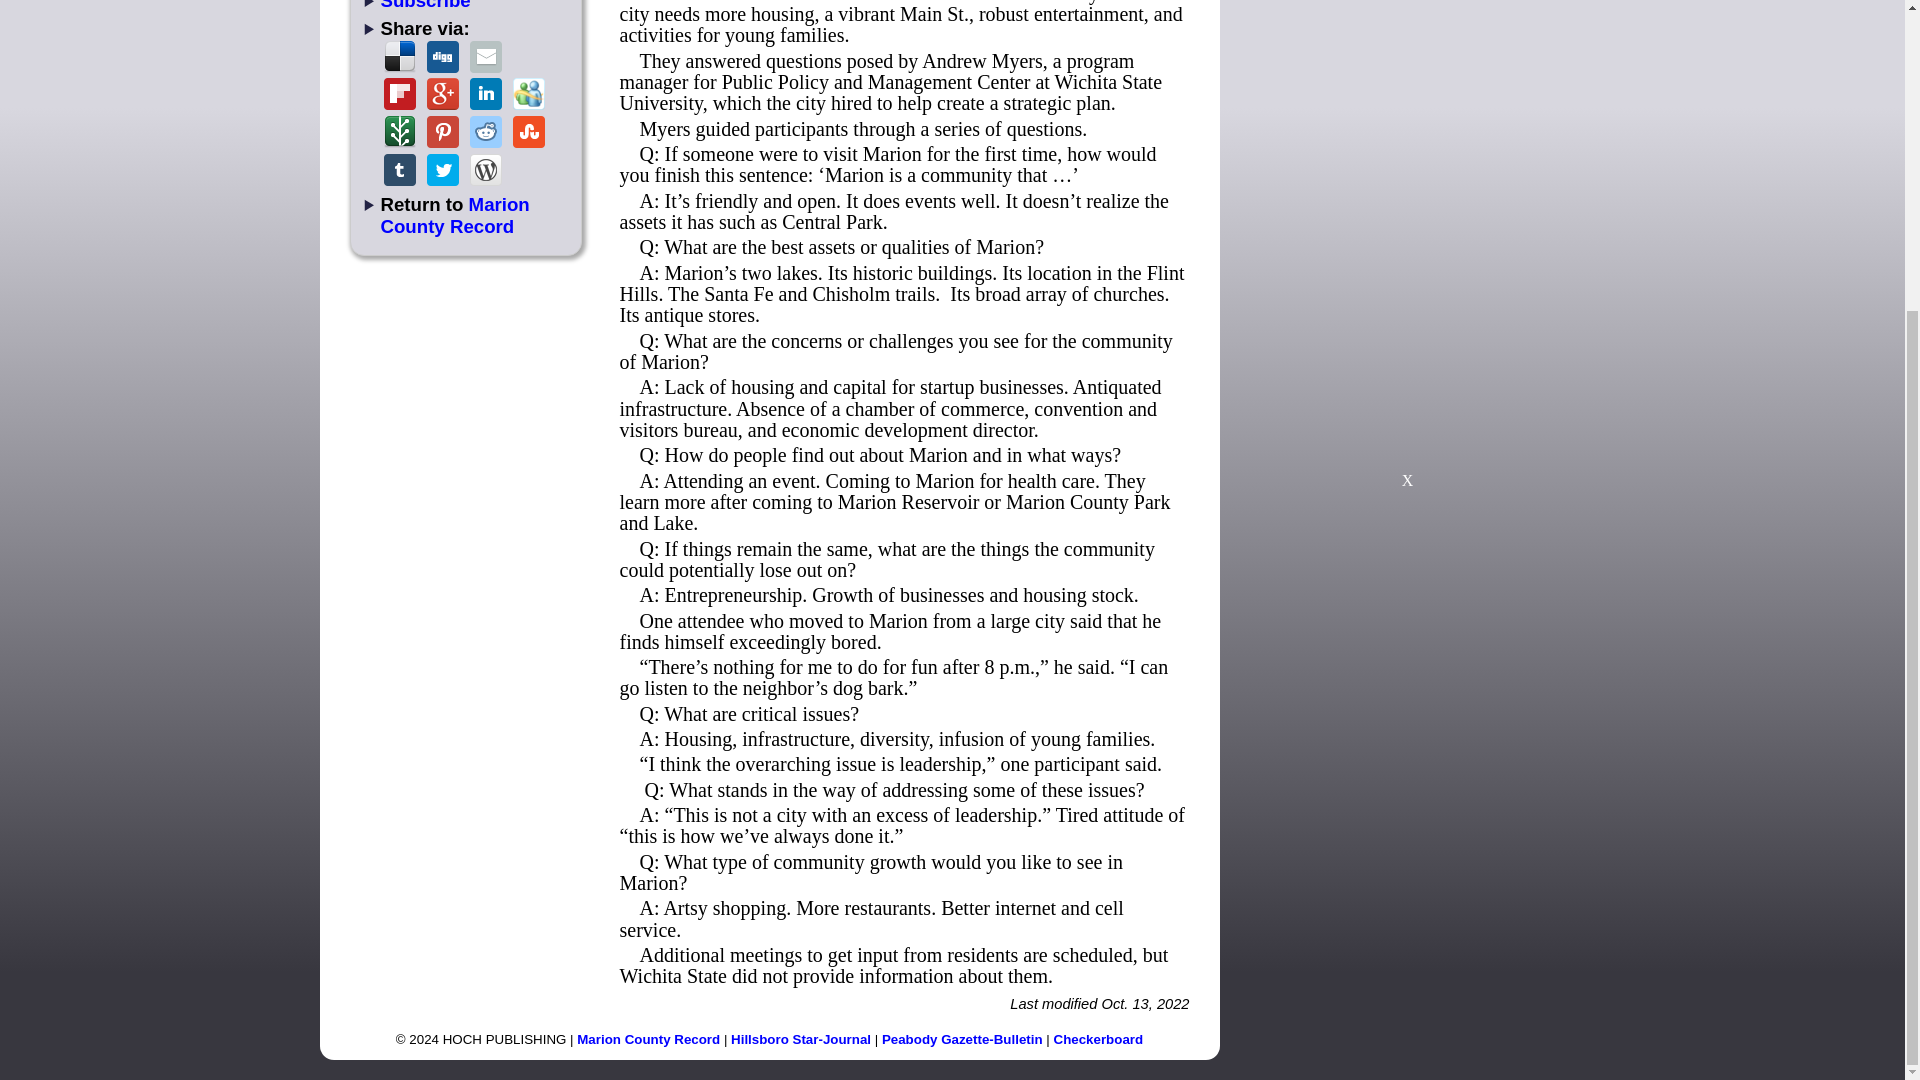 The height and width of the screenshot is (1080, 1920). Describe the element at coordinates (801, 1039) in the screenshot. I see `Hillsboro Star-Journal` at that location.